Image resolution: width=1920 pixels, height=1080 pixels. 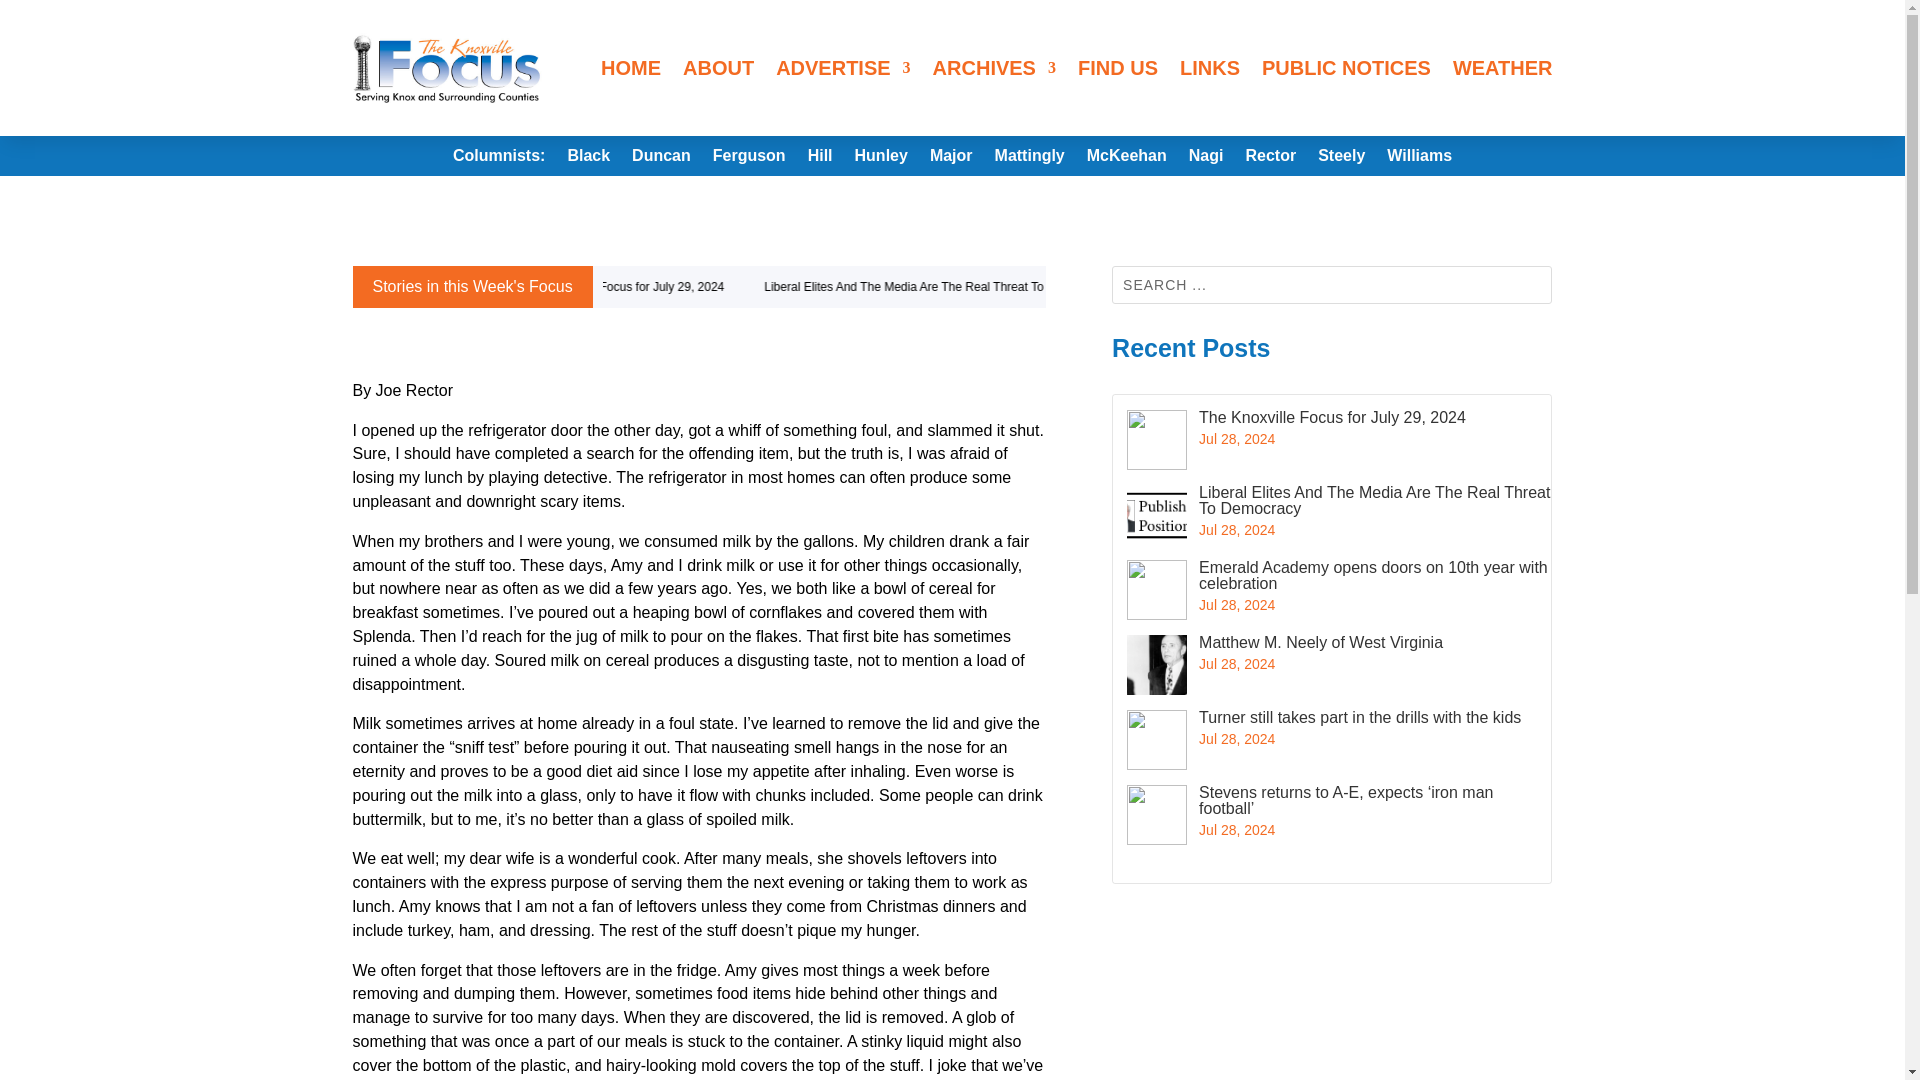 What do you see at coordinates (1030, 160) in the screenshot?
I see `Mattingly` at bounding box center [1030, 160].